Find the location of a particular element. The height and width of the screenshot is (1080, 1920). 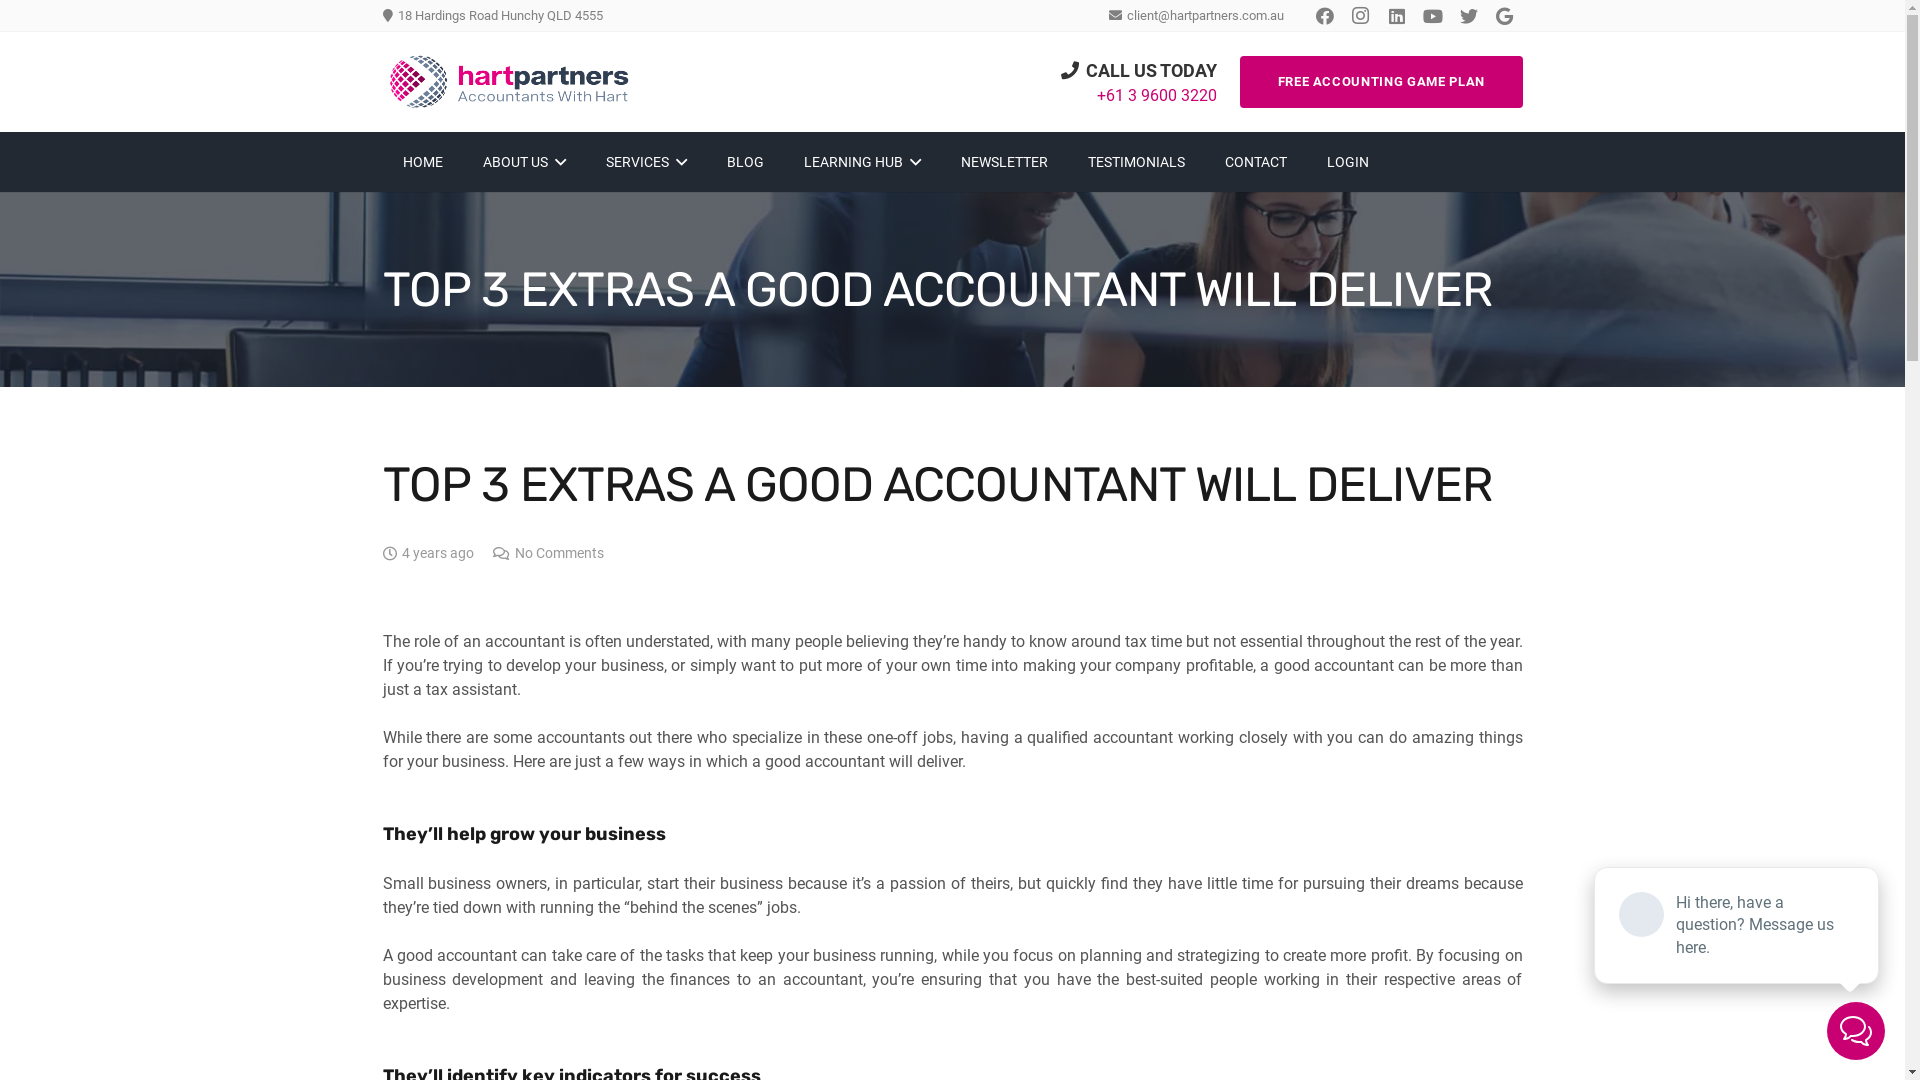

FREE ACCOUNTING GAME PLAN is located at coordinates (1382, 82).